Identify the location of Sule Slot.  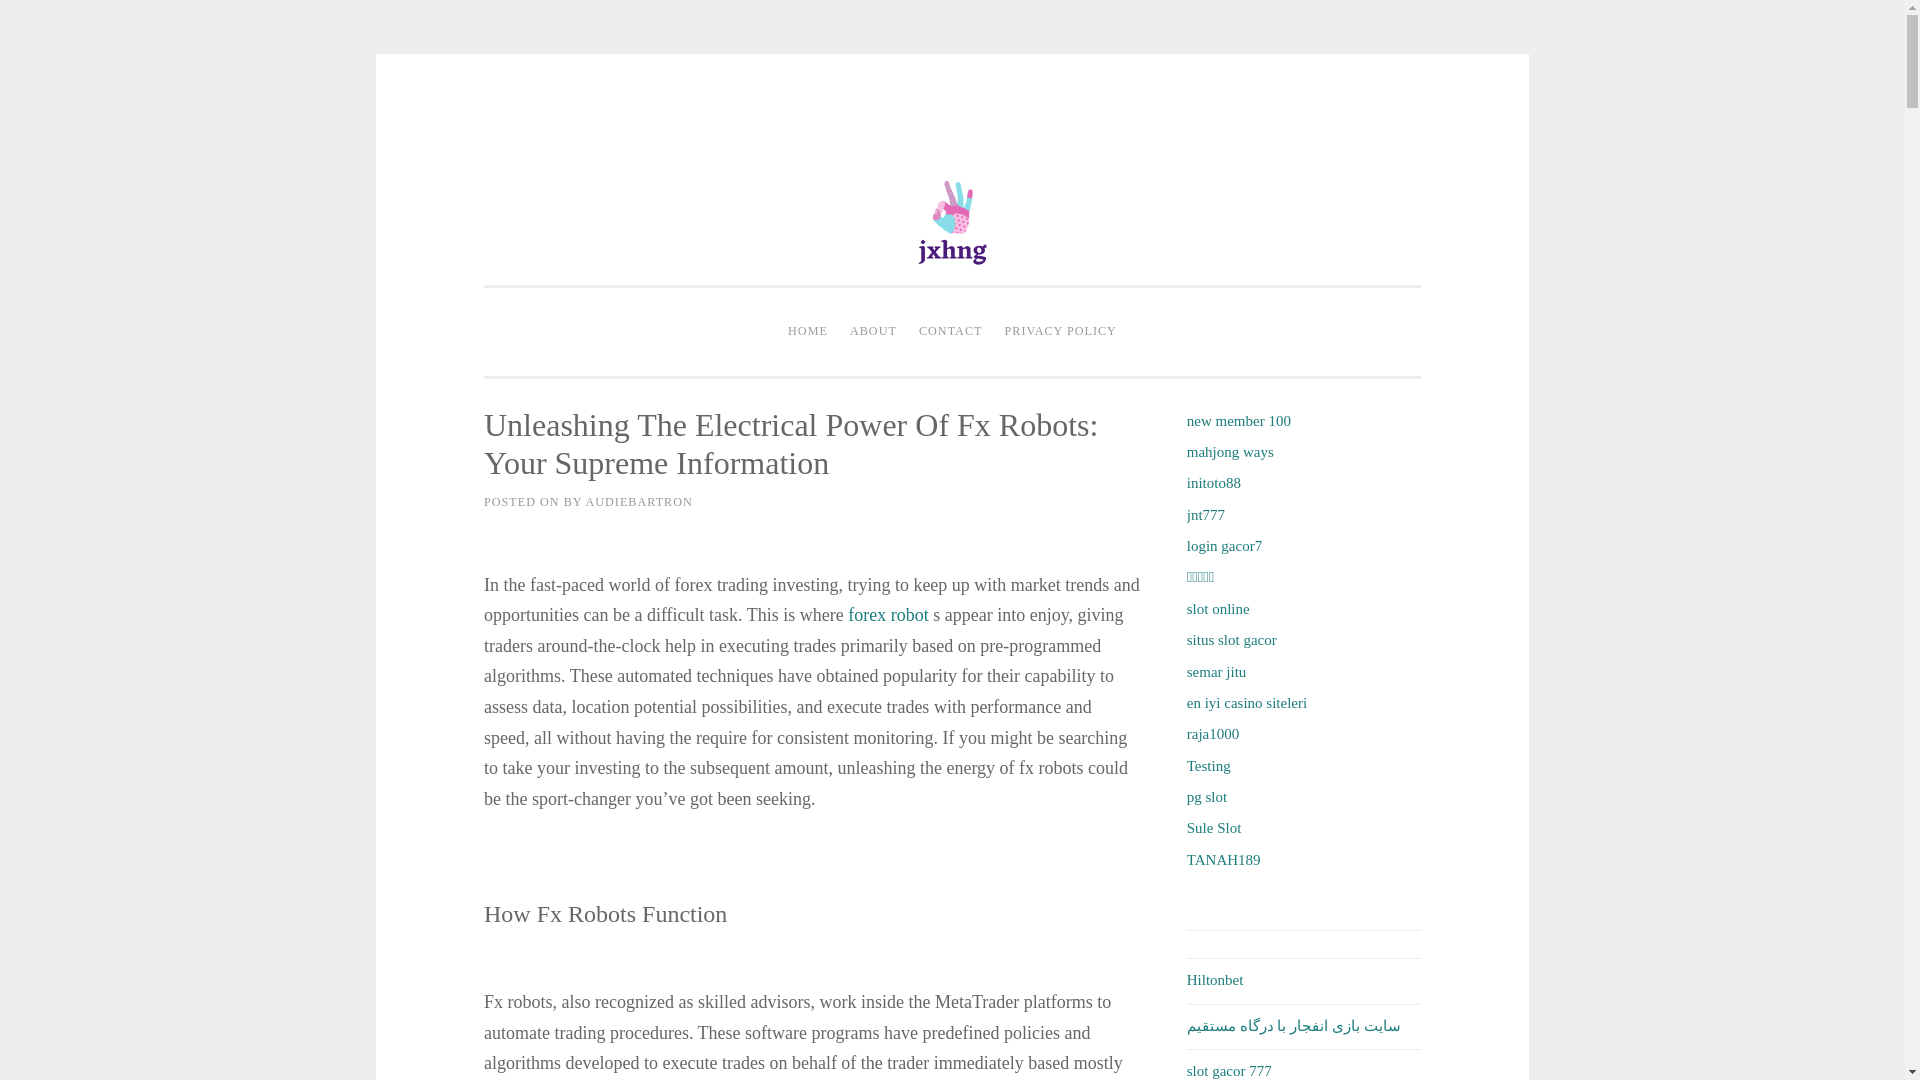
(1214, 827).